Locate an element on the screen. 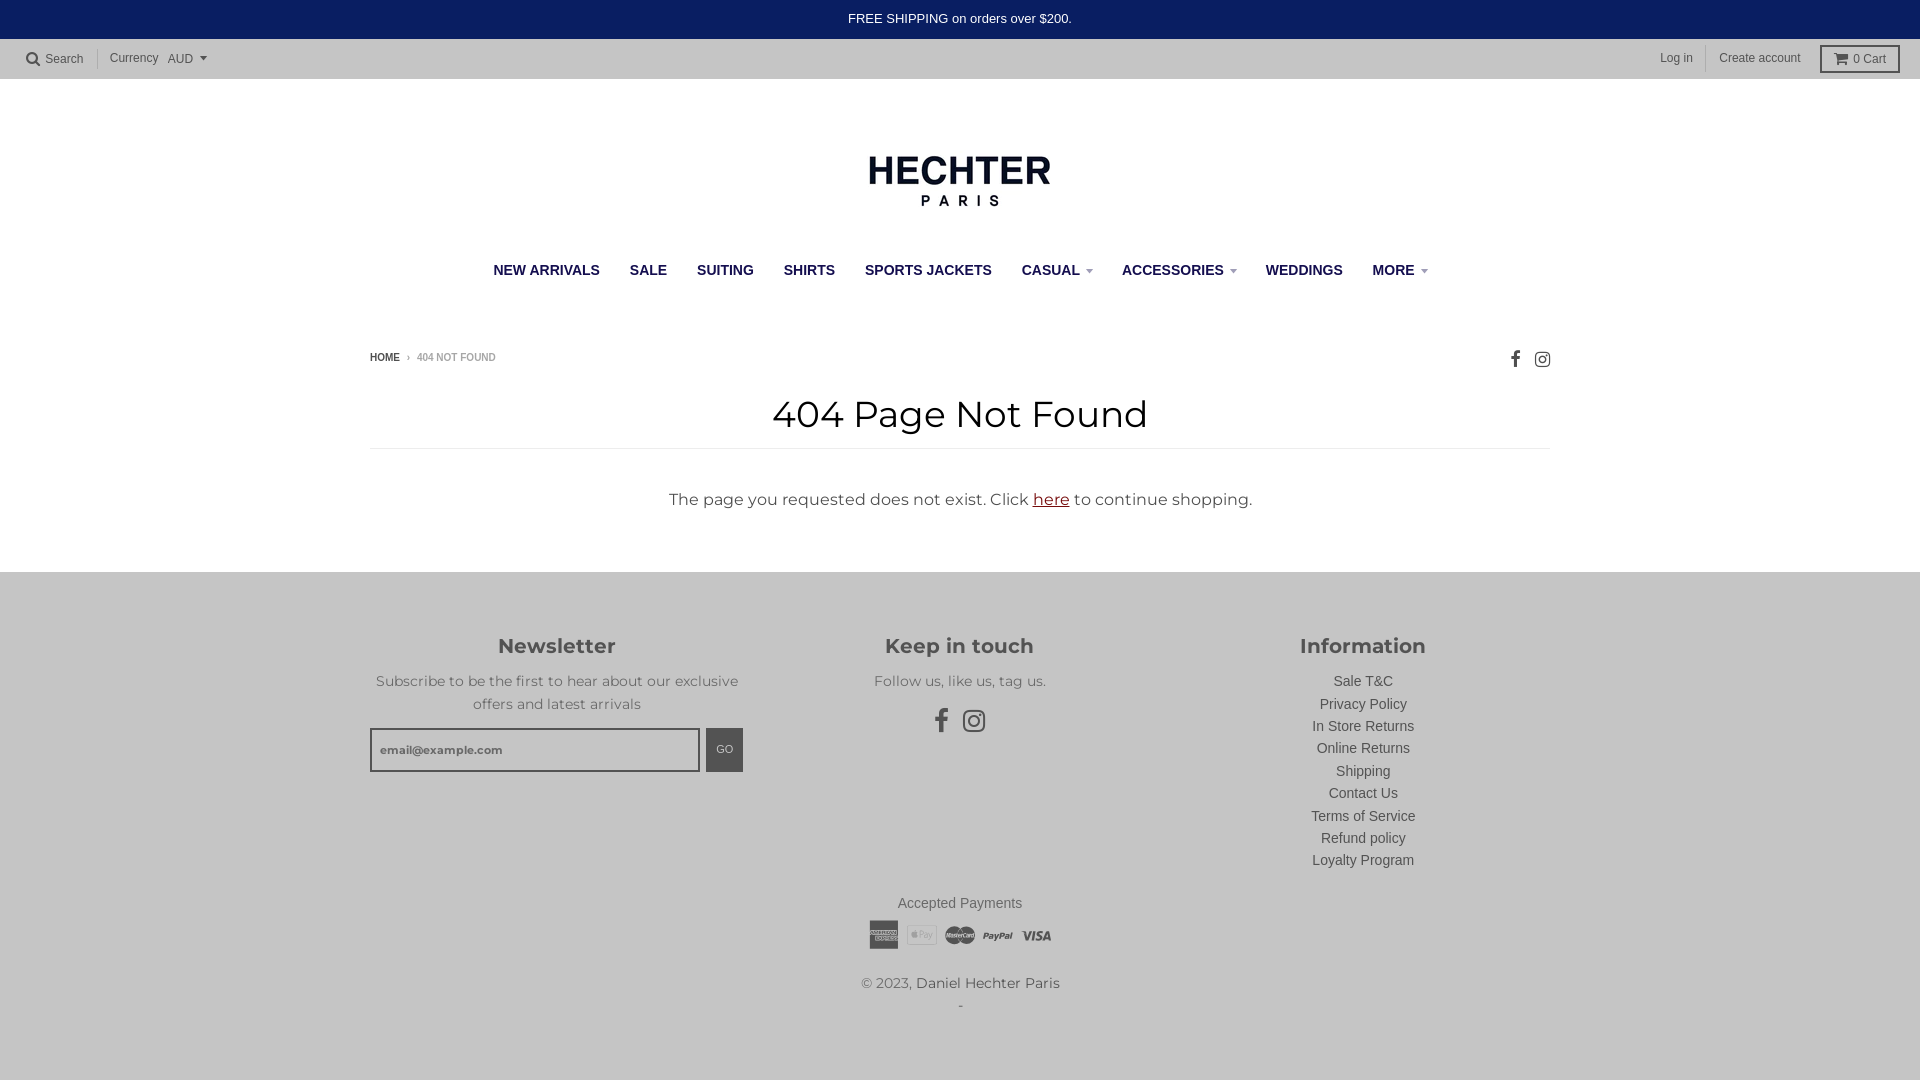 Image resolution: width=1920 pixels, height=1080 pixels. here is located at coordinates (1050, 499).